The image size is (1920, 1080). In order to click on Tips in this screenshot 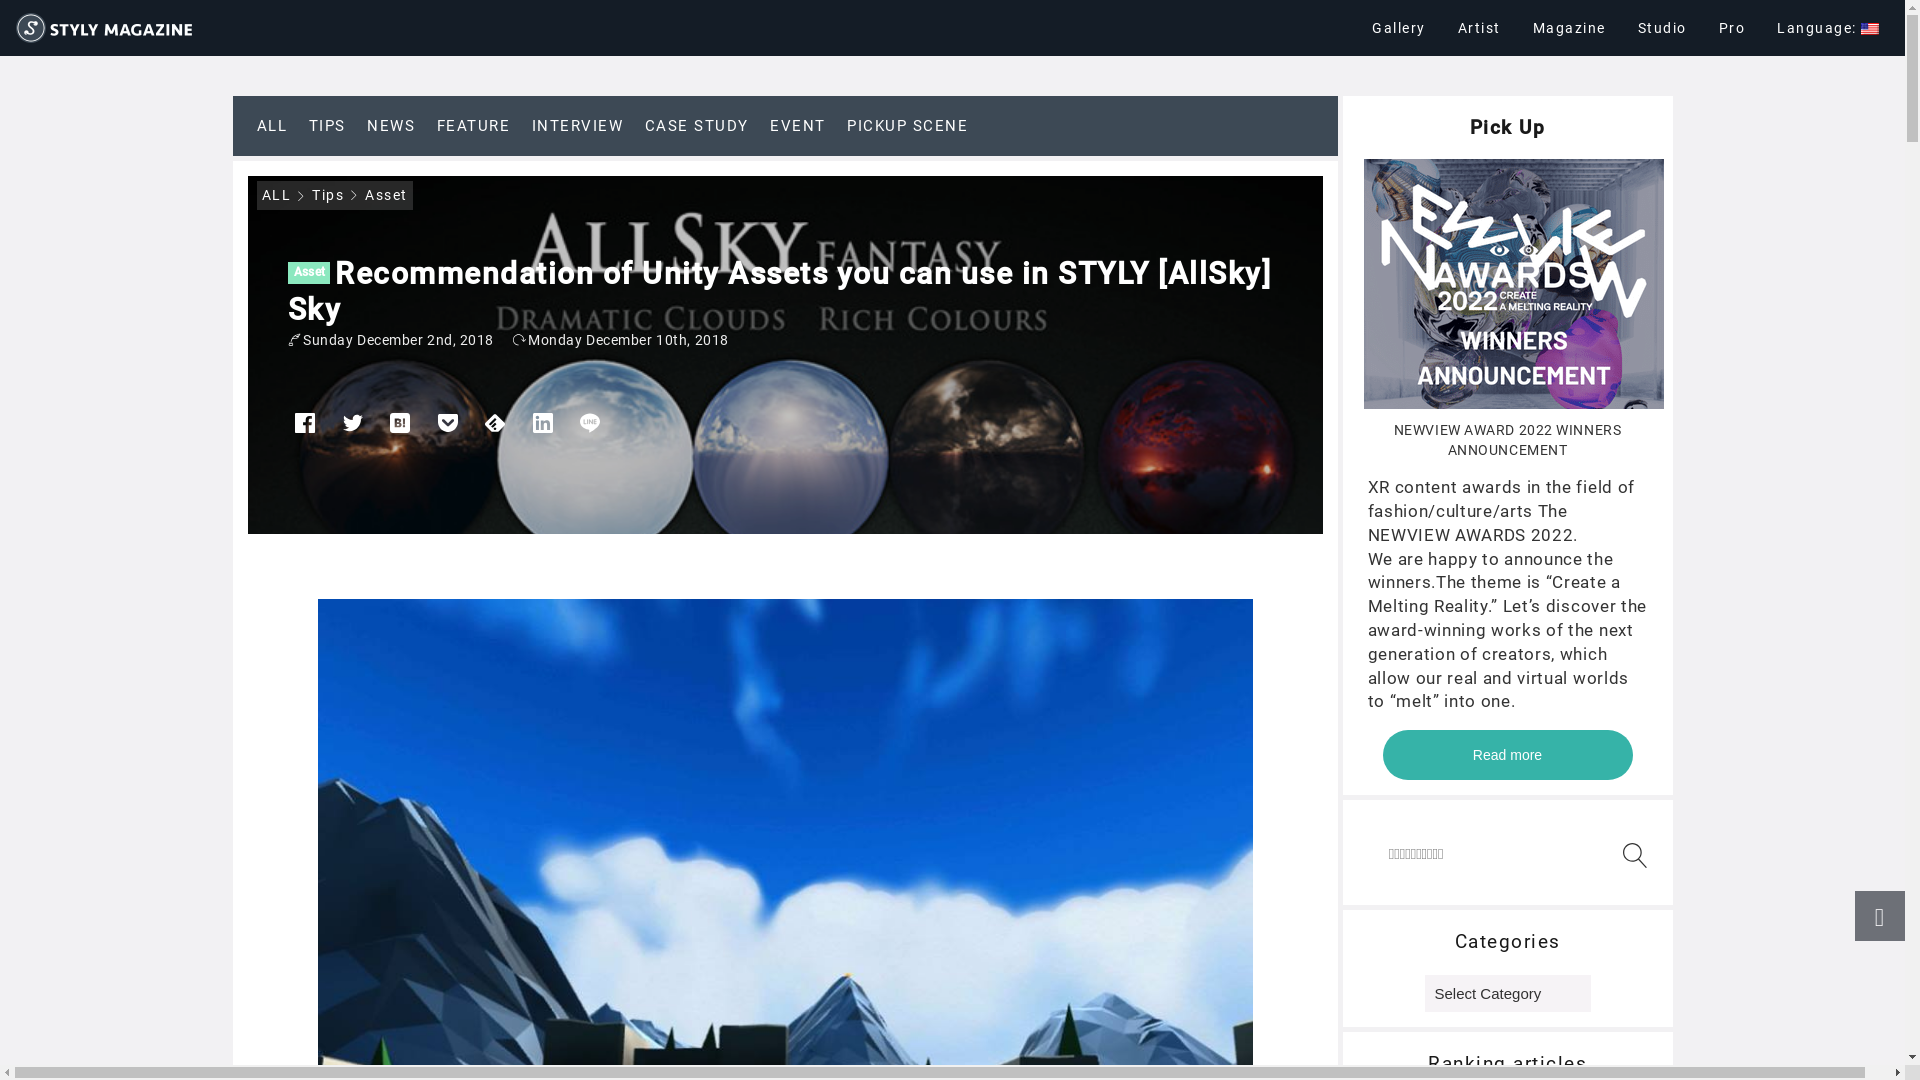, I will do `click(328, 194)`.